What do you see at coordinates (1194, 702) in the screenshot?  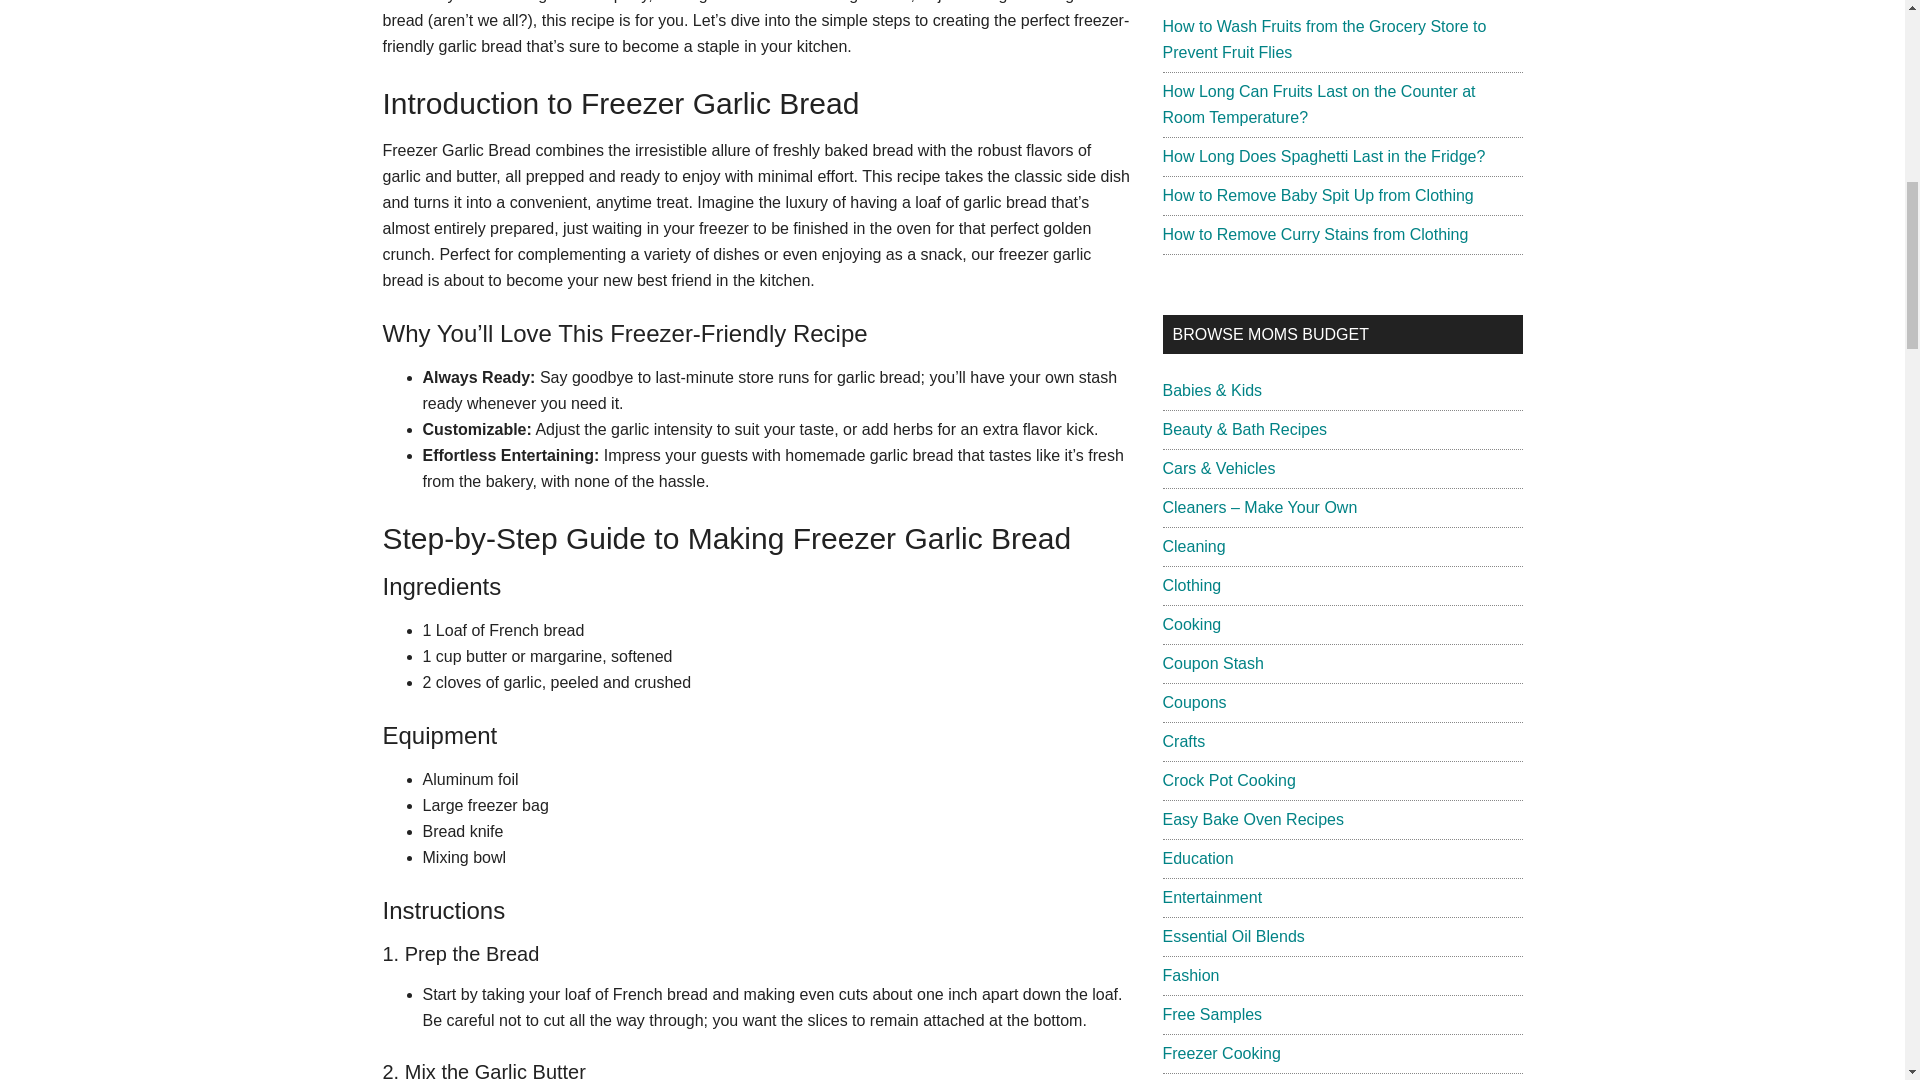 I see `Coupons` at bounding box center [1194, 702].